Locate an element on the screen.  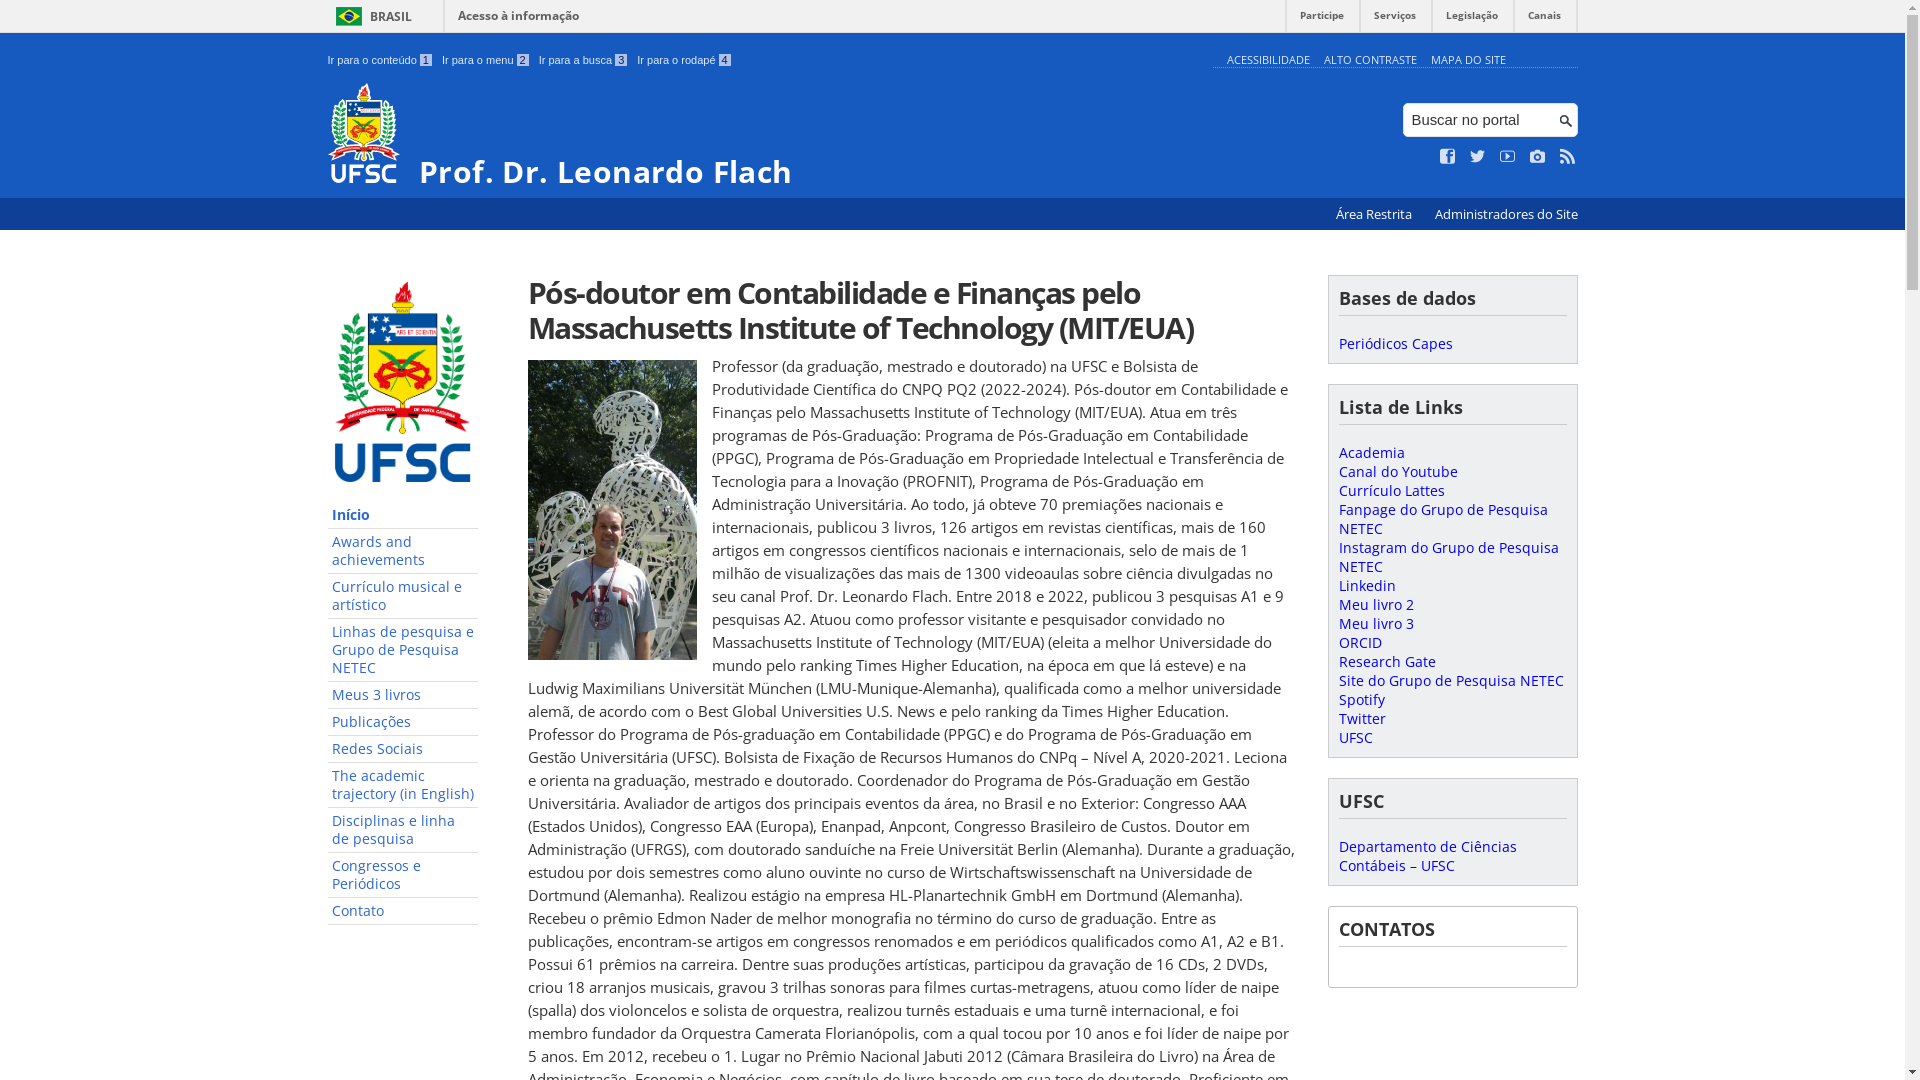
Spotify is located at coordinates (1361, 700).